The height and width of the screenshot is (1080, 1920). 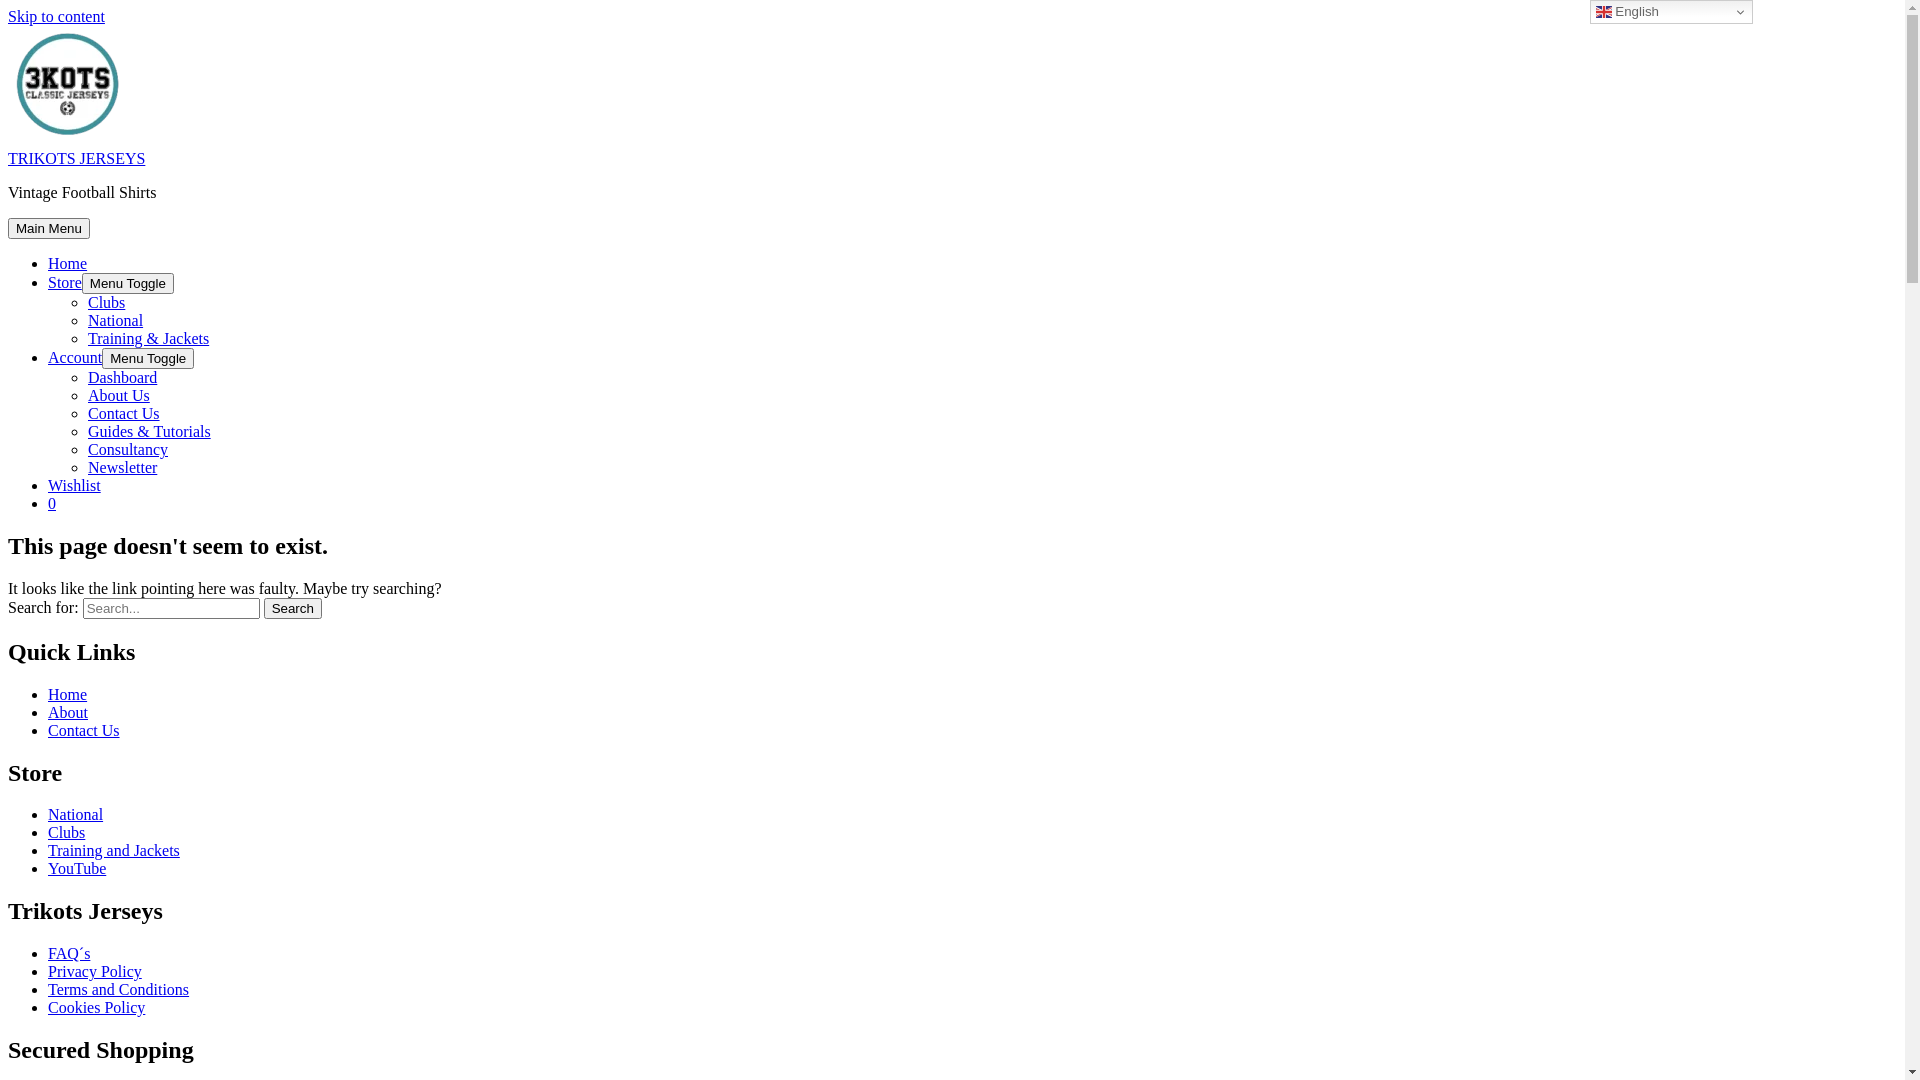 I want to click on About, so click(x=68, y=712).